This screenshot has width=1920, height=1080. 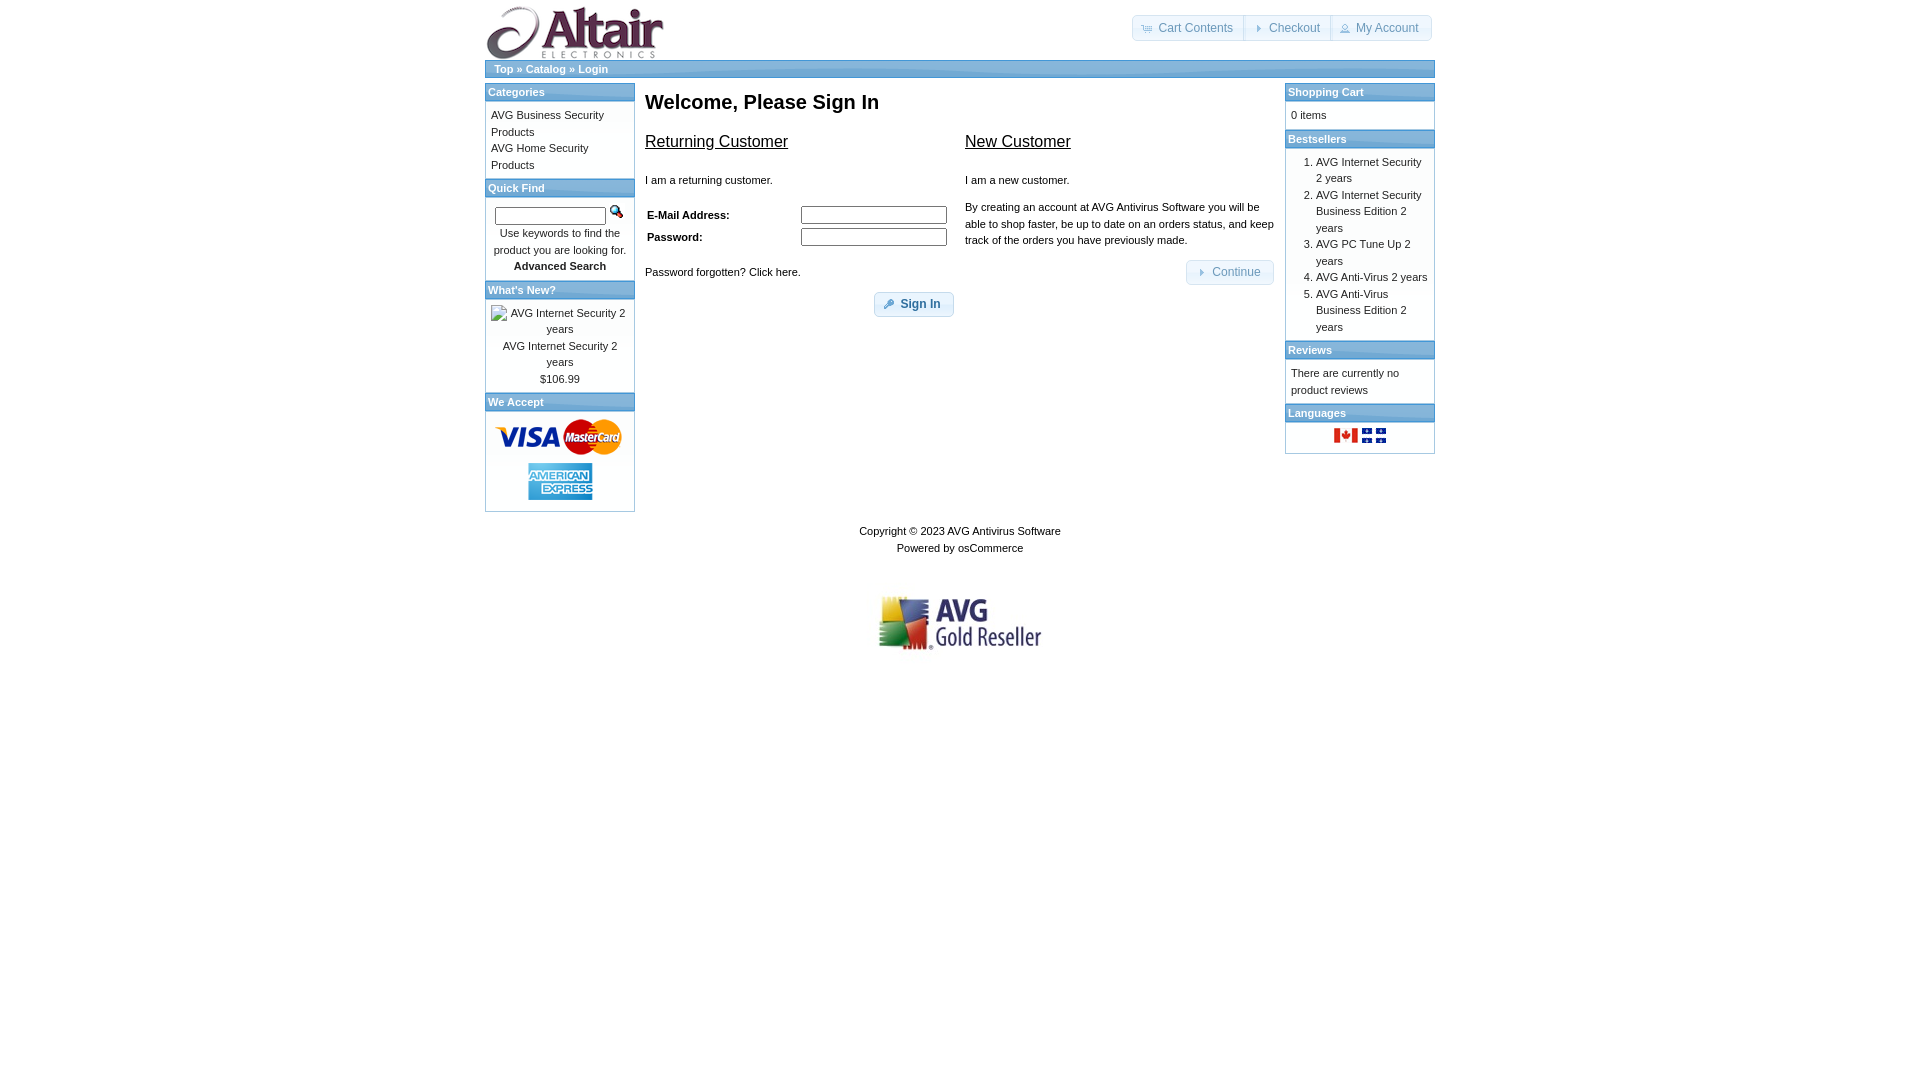 I want to click on Top, so click(x=503, y=69).